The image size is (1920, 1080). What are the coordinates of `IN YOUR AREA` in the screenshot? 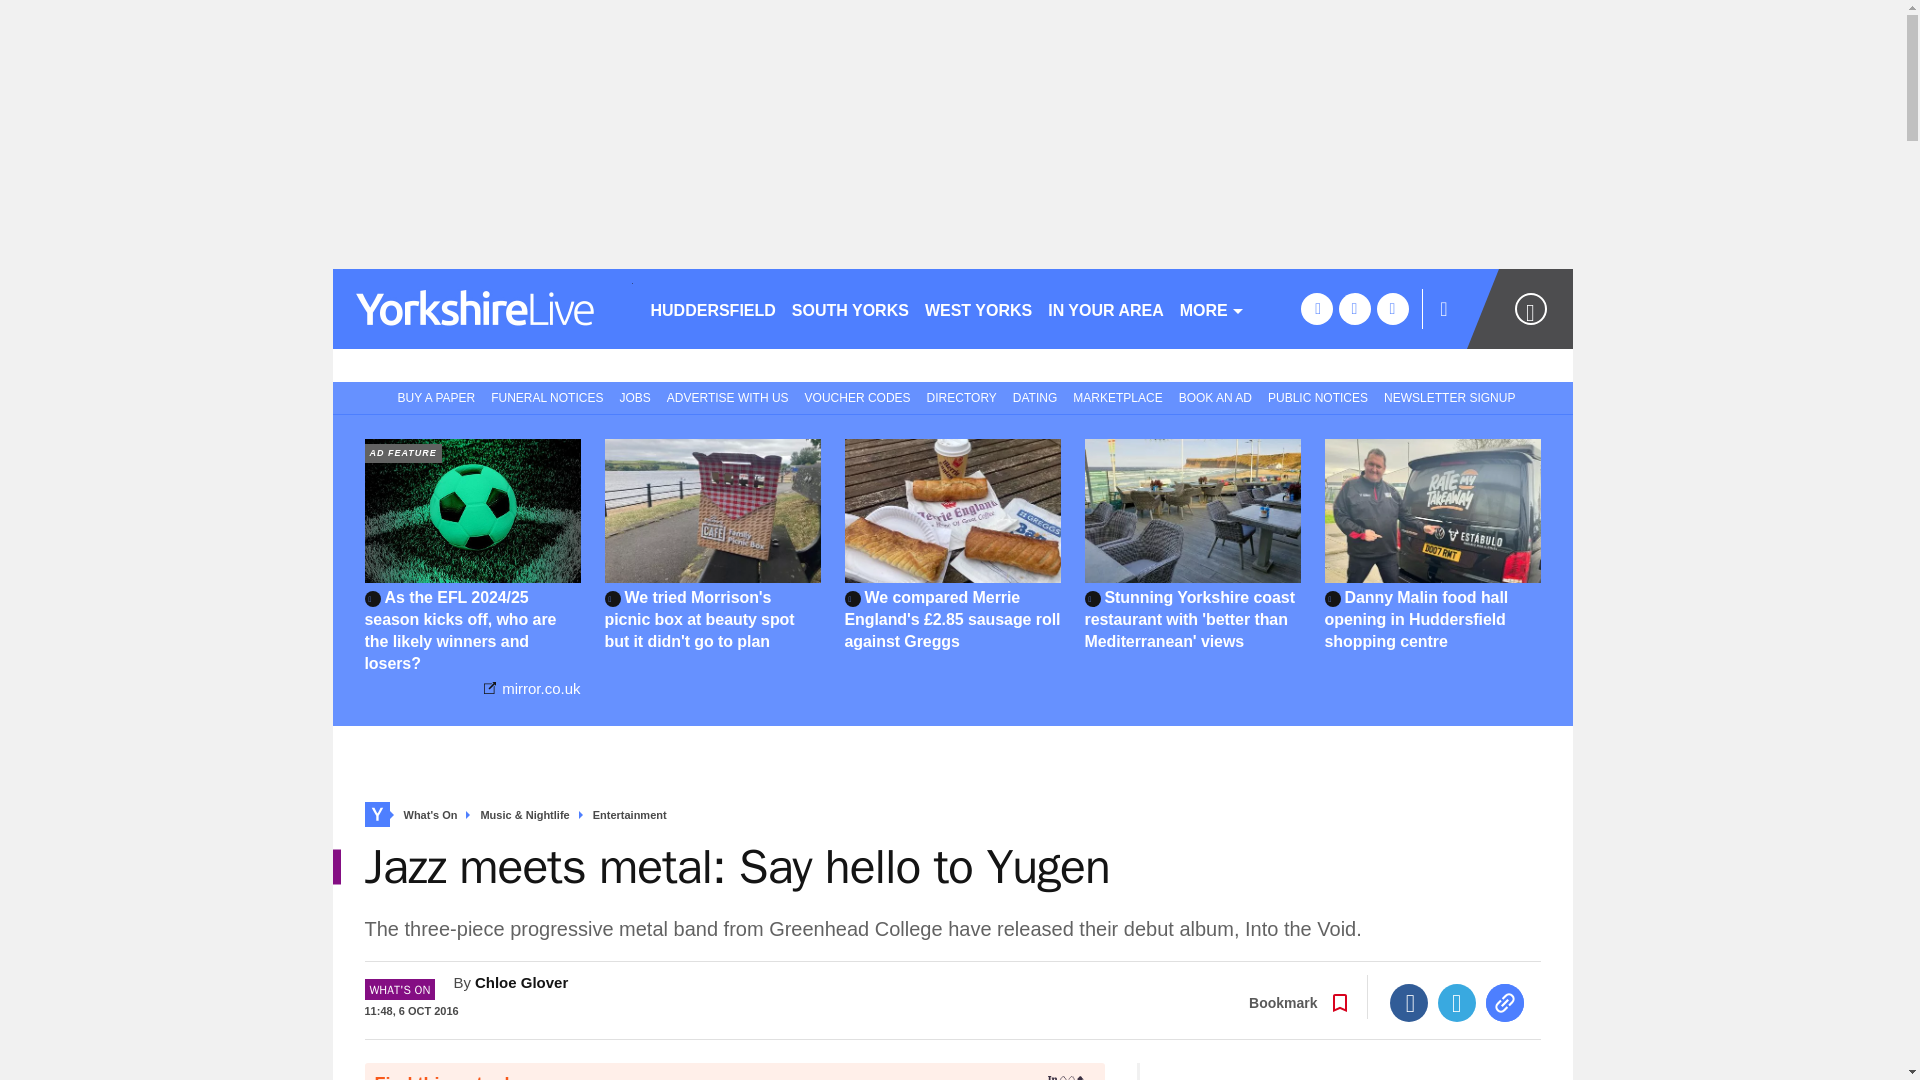 It's located at (1106, 308).